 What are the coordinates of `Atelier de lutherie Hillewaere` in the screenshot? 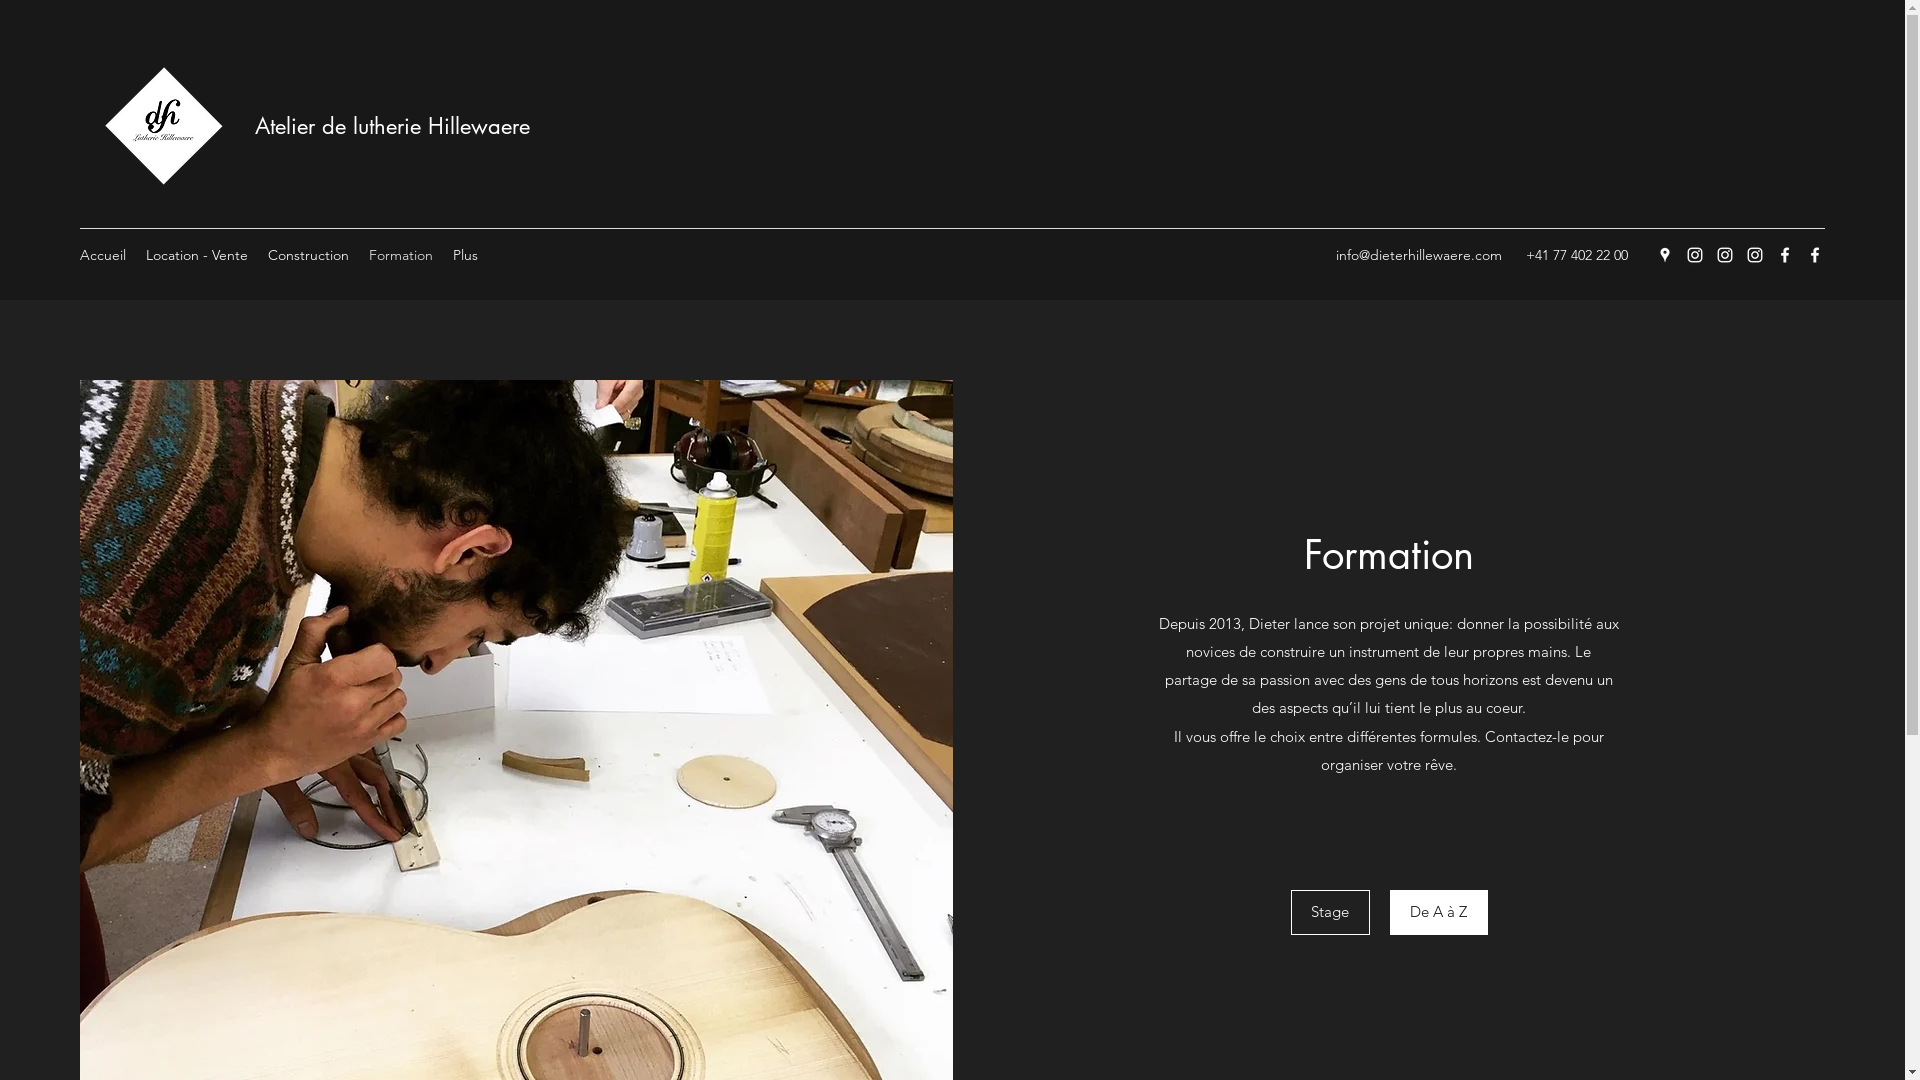 It's located at (392, 126).